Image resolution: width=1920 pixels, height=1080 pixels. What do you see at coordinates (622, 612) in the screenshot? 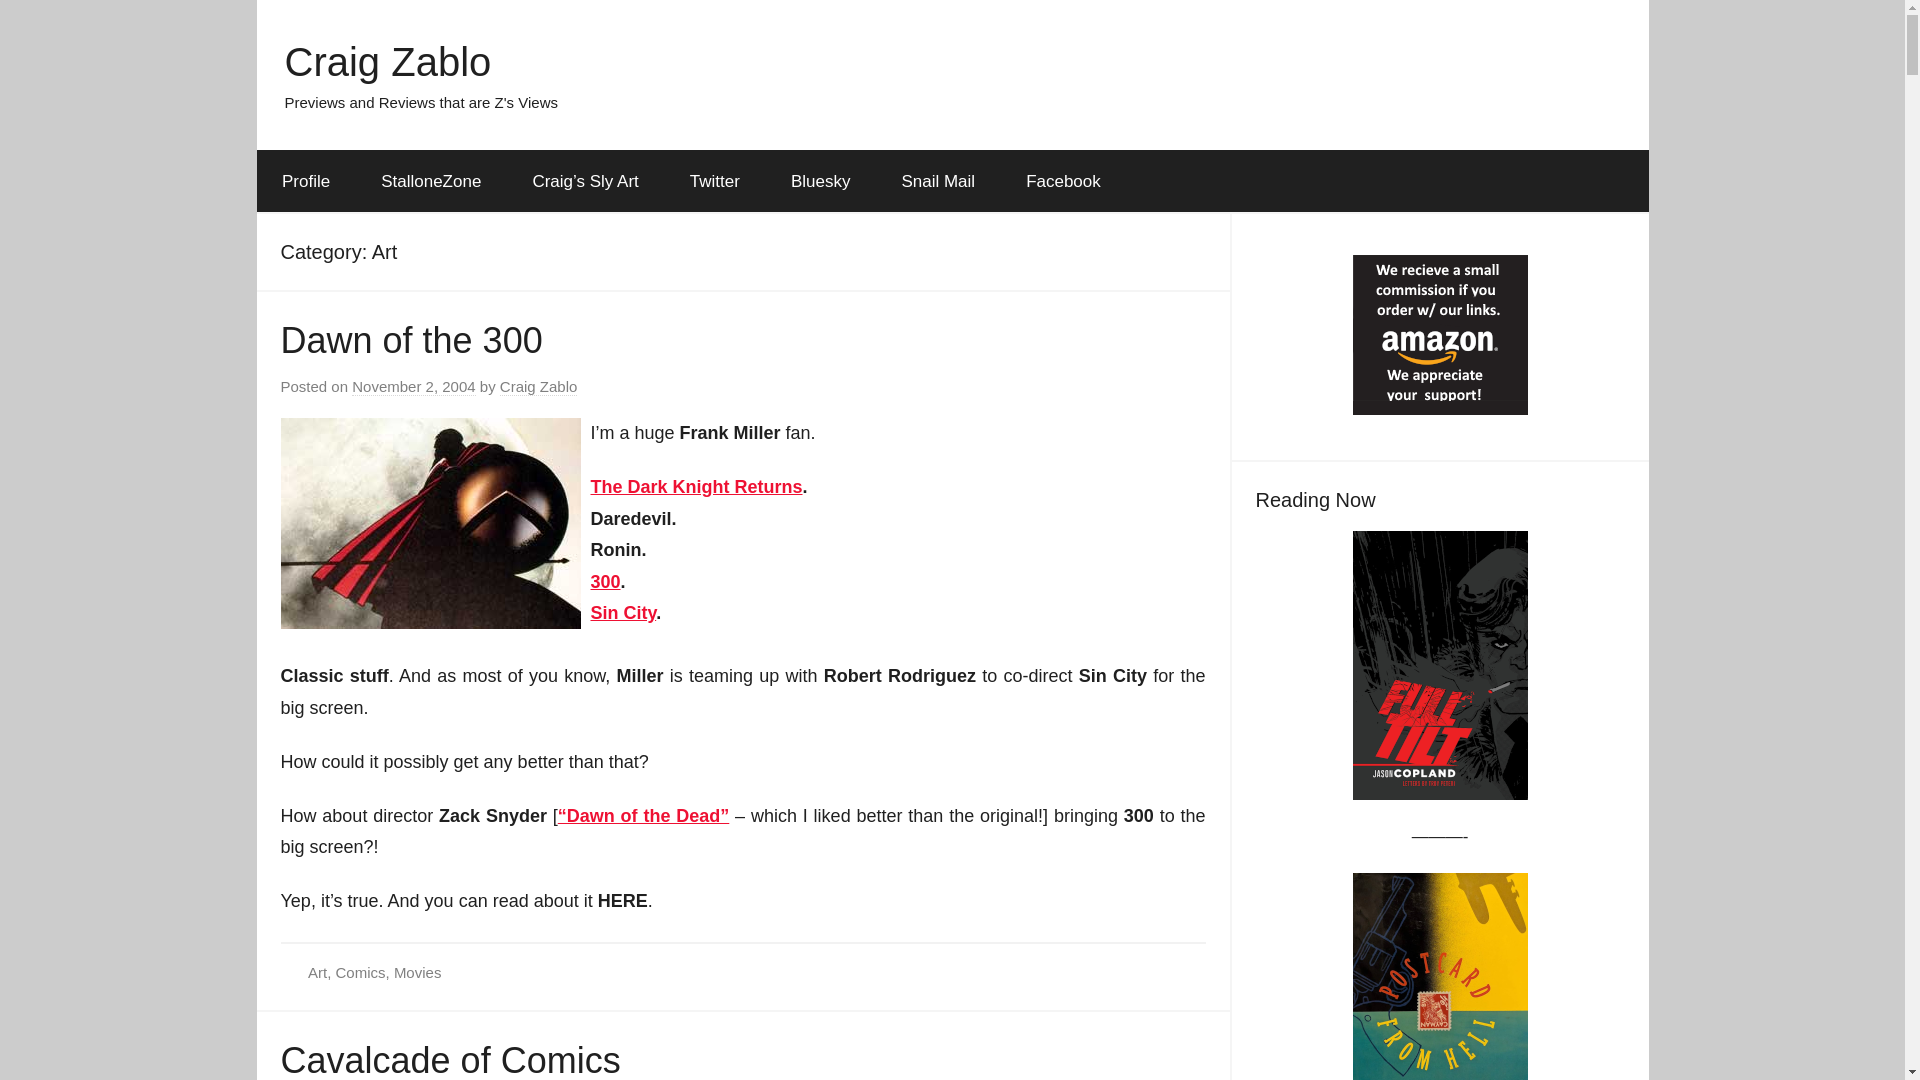
I see `Sin City` at bounding box center [622, 612].